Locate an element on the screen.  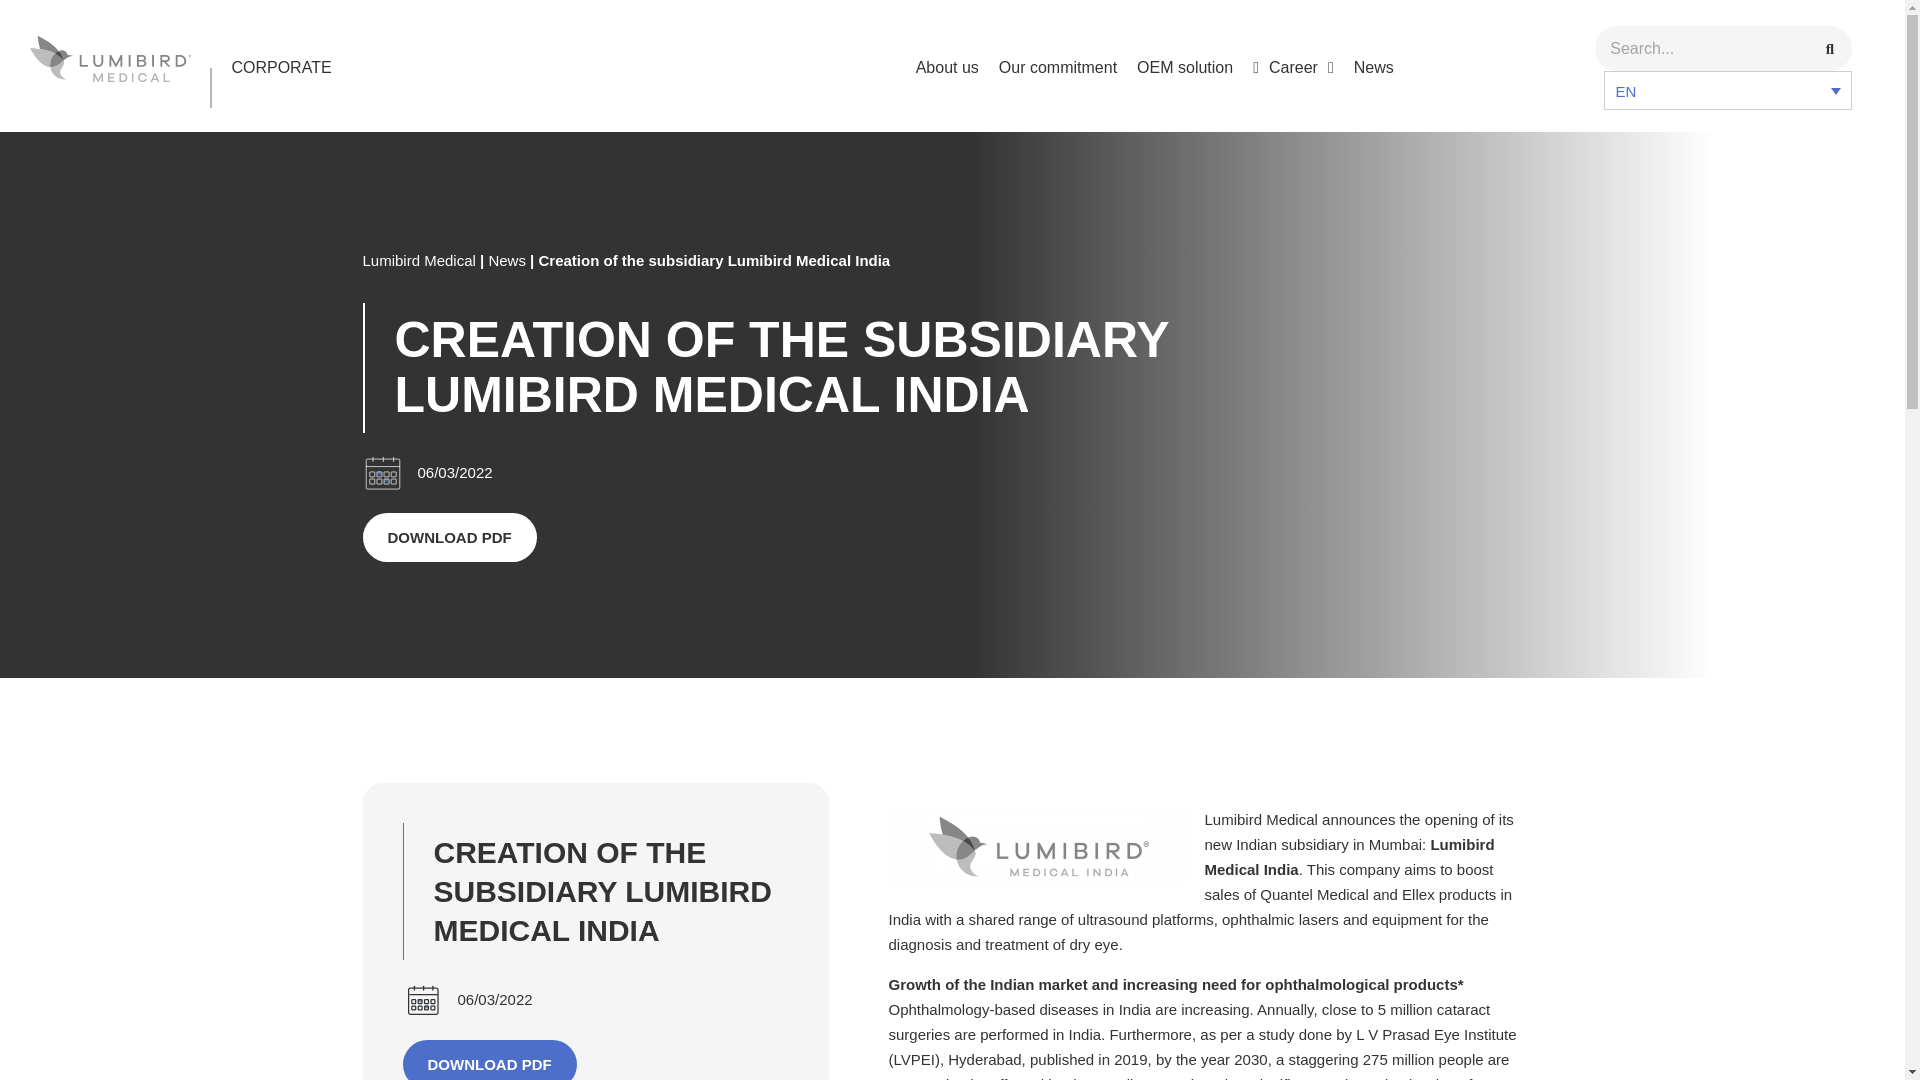
OEM solution is located at coordinates (1184, 67).